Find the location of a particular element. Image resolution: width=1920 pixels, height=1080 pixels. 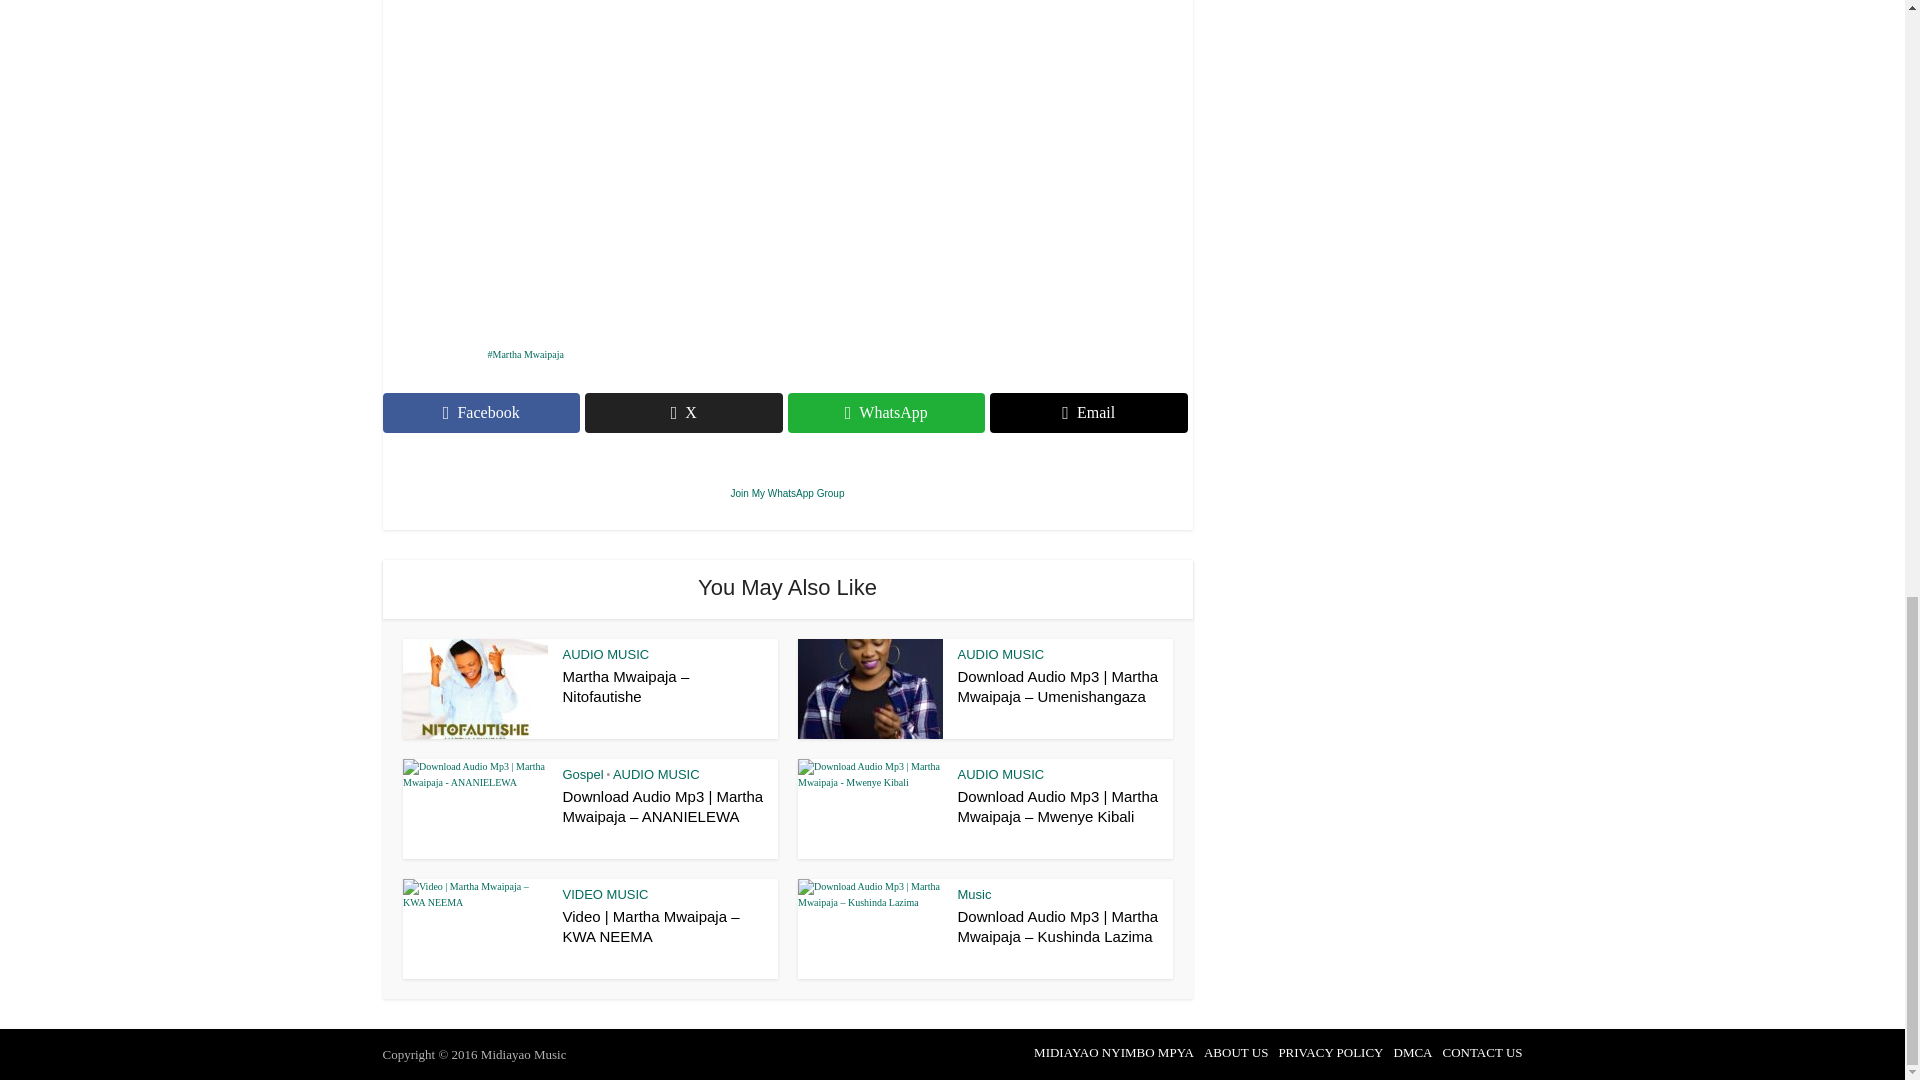

Gospel is located at coordinates (582, 774).